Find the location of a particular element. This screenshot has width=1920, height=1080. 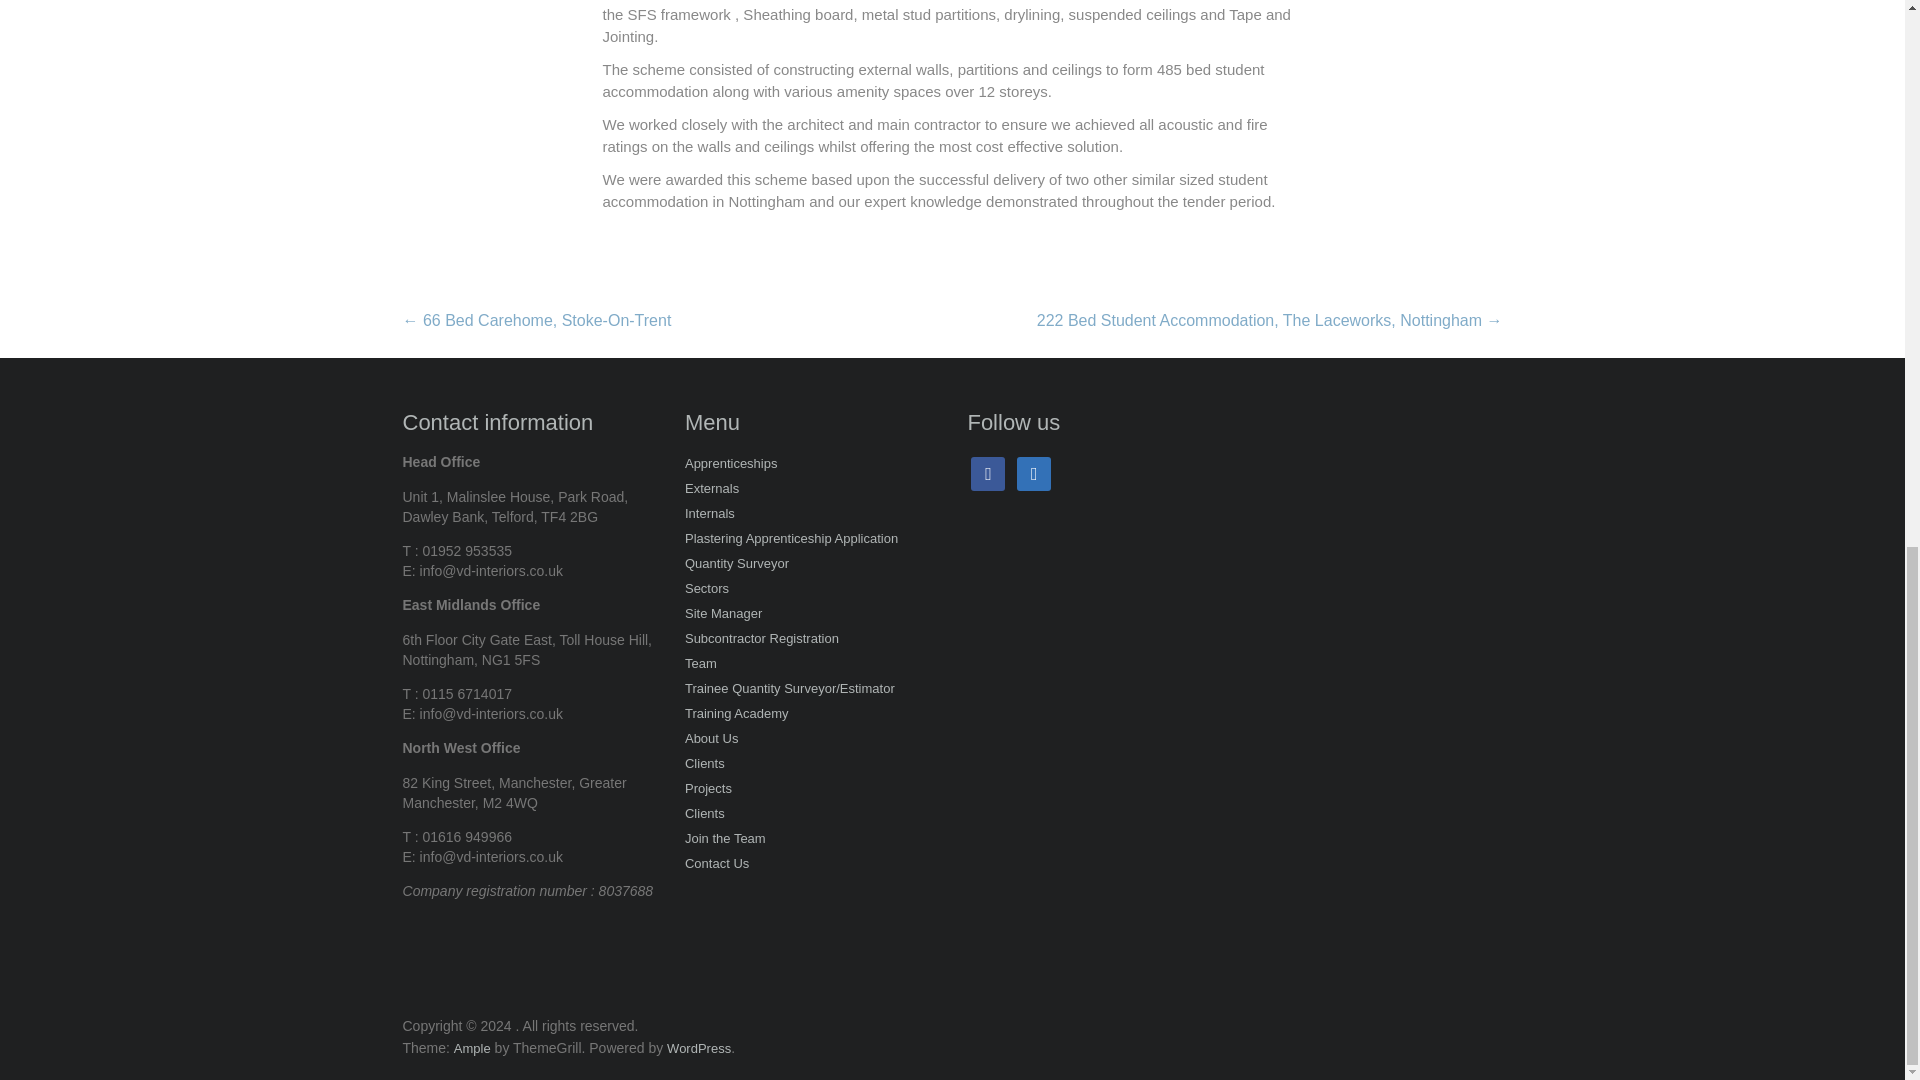

WordPress is located at coordinates (698, 1048).